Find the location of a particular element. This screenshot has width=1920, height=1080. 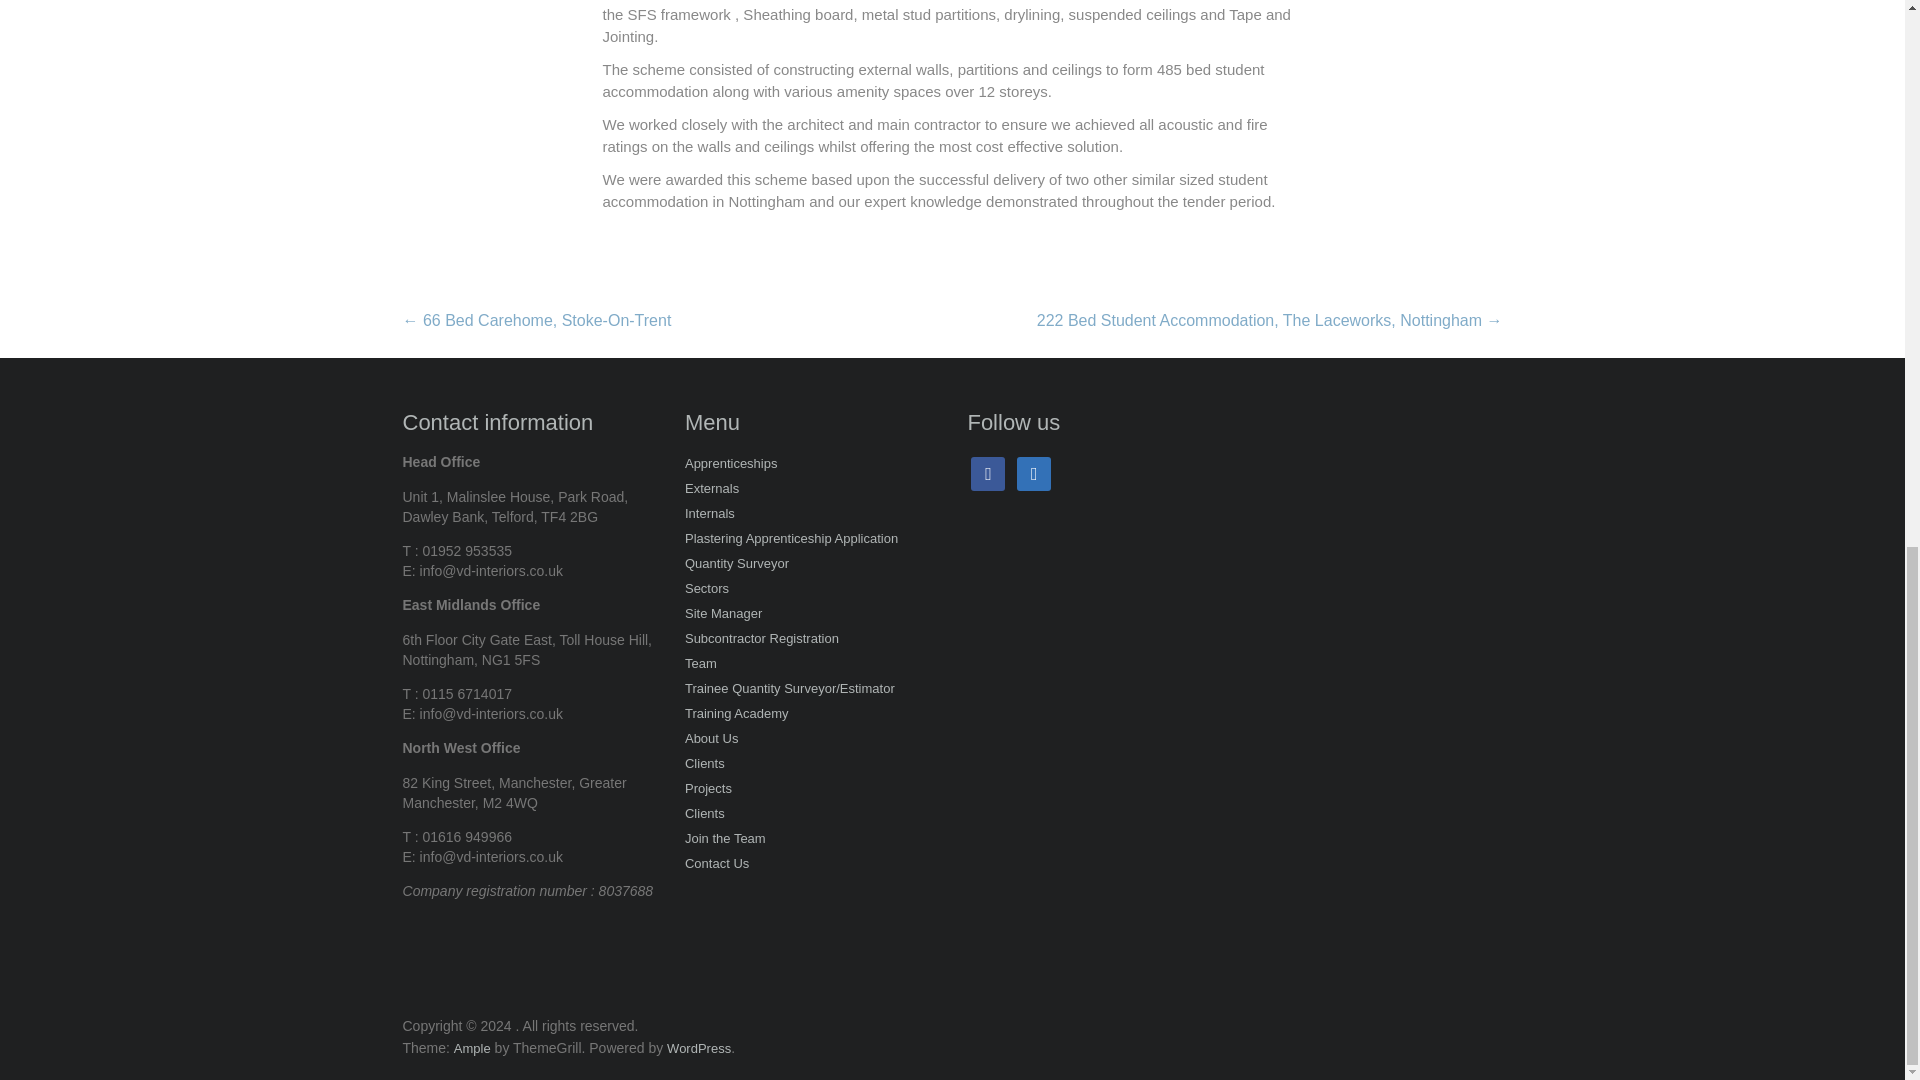

WordPress is located at coordinates (698, 1048).